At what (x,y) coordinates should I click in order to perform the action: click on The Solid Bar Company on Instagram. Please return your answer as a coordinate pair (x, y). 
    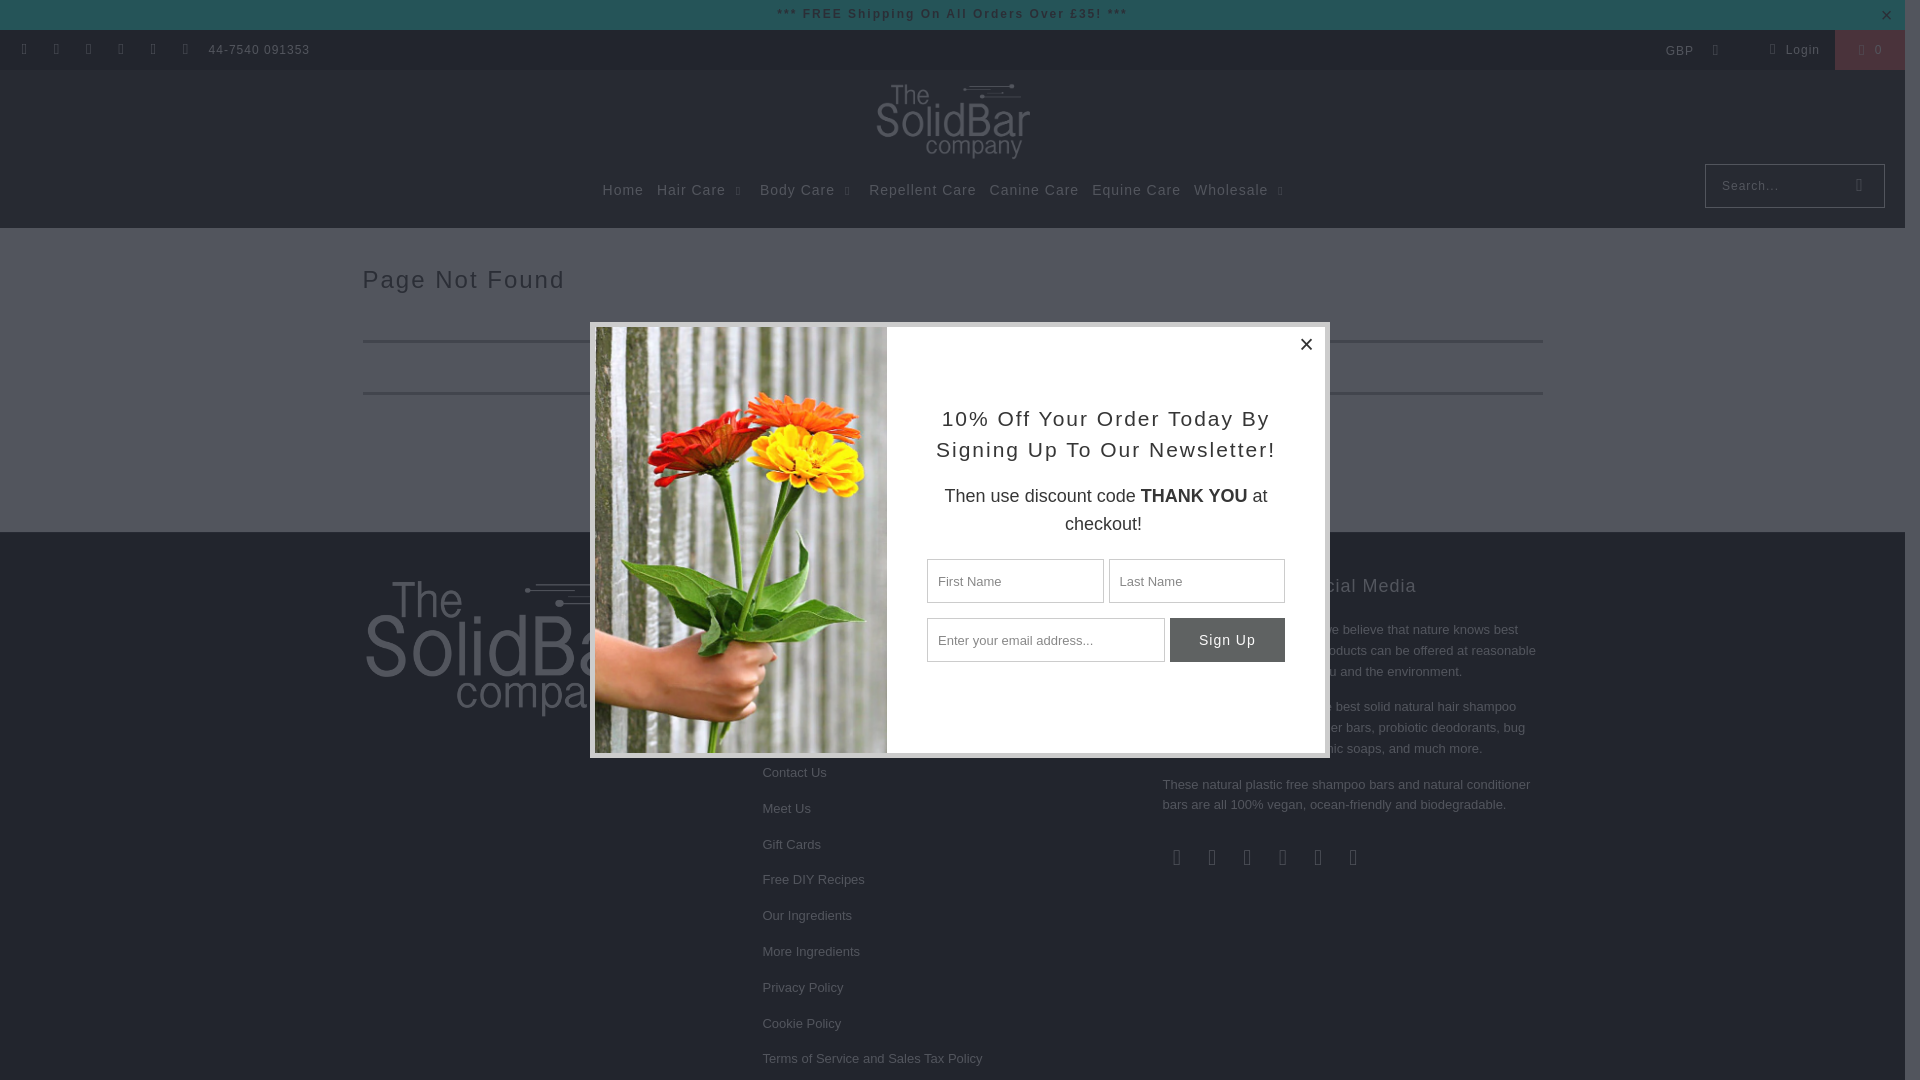
    Looking at the image, I should click on (88, 50).